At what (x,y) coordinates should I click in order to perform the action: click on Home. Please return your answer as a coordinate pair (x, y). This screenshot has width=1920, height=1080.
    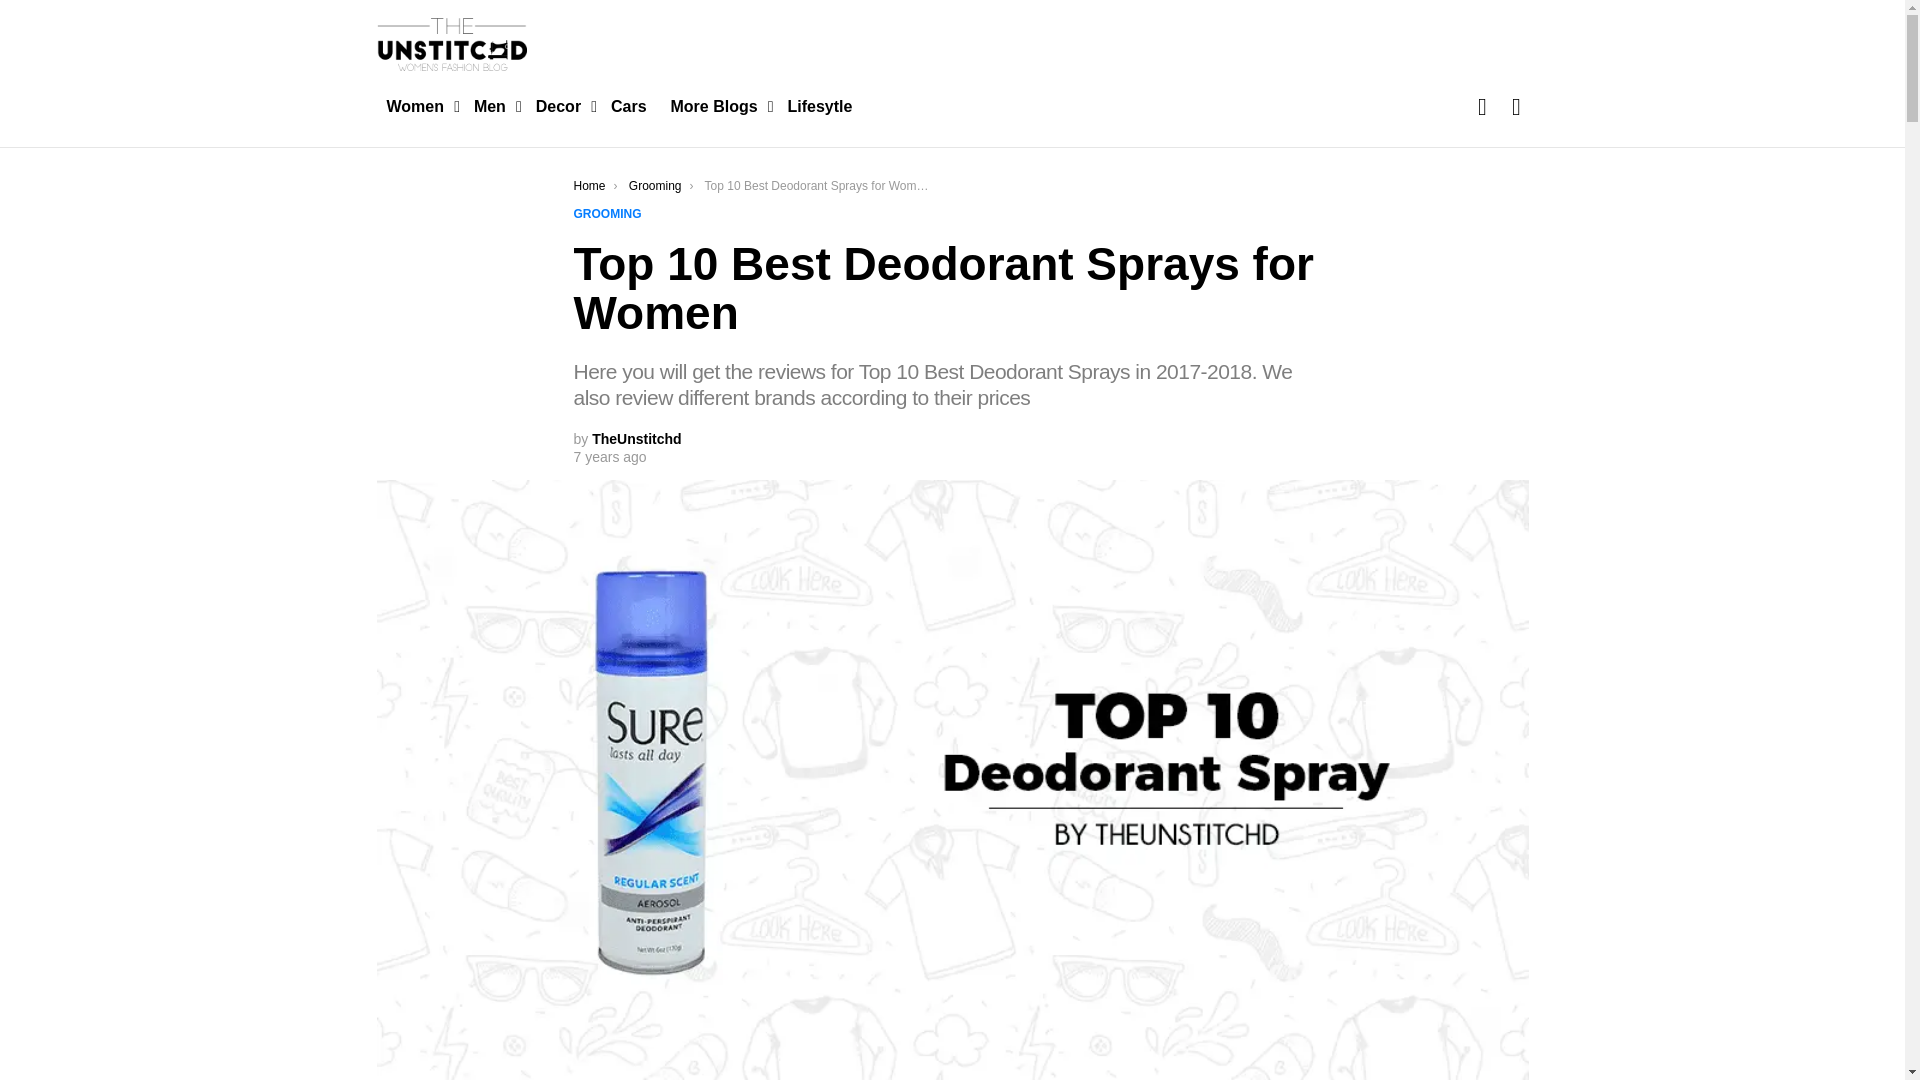
    Looking at the image, I should click on (590, 185).